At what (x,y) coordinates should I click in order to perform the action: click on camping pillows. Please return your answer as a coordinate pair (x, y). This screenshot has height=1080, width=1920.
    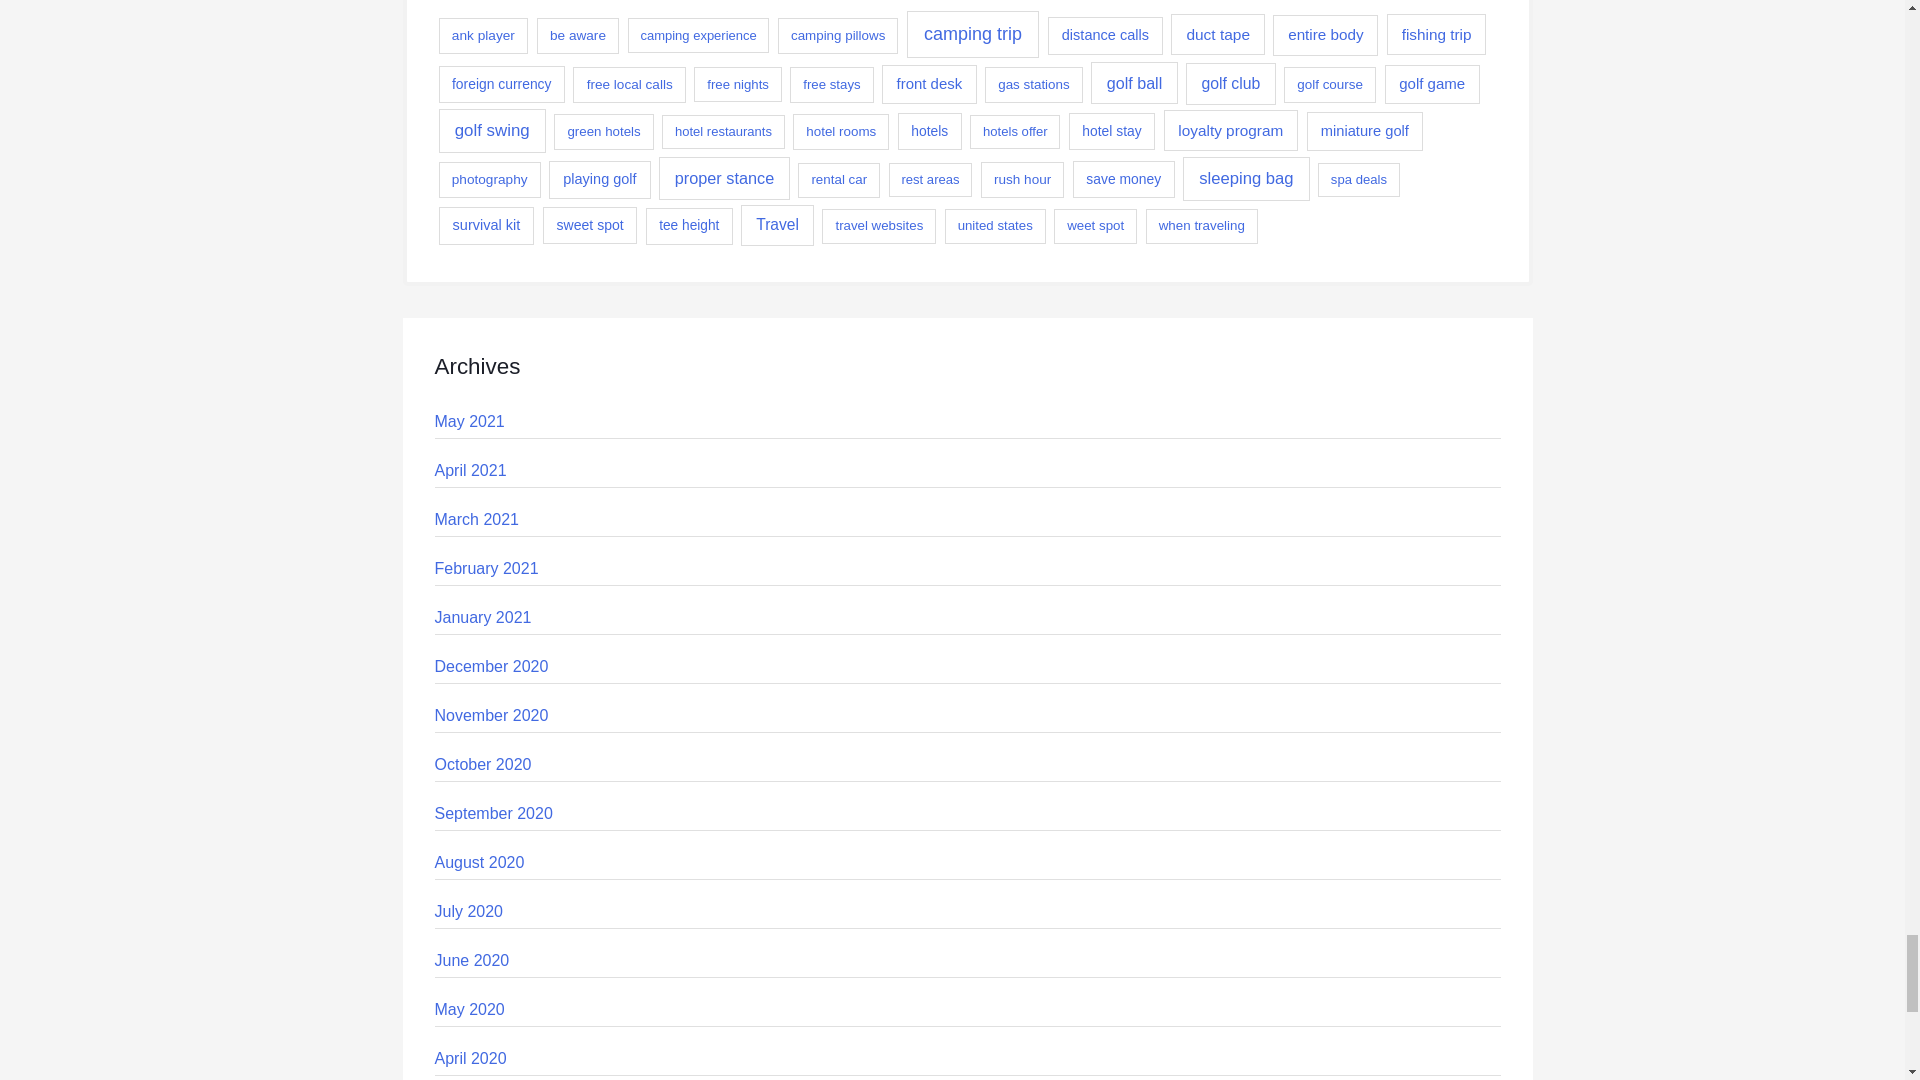
    Looking at the image, I should click on (838, 35).